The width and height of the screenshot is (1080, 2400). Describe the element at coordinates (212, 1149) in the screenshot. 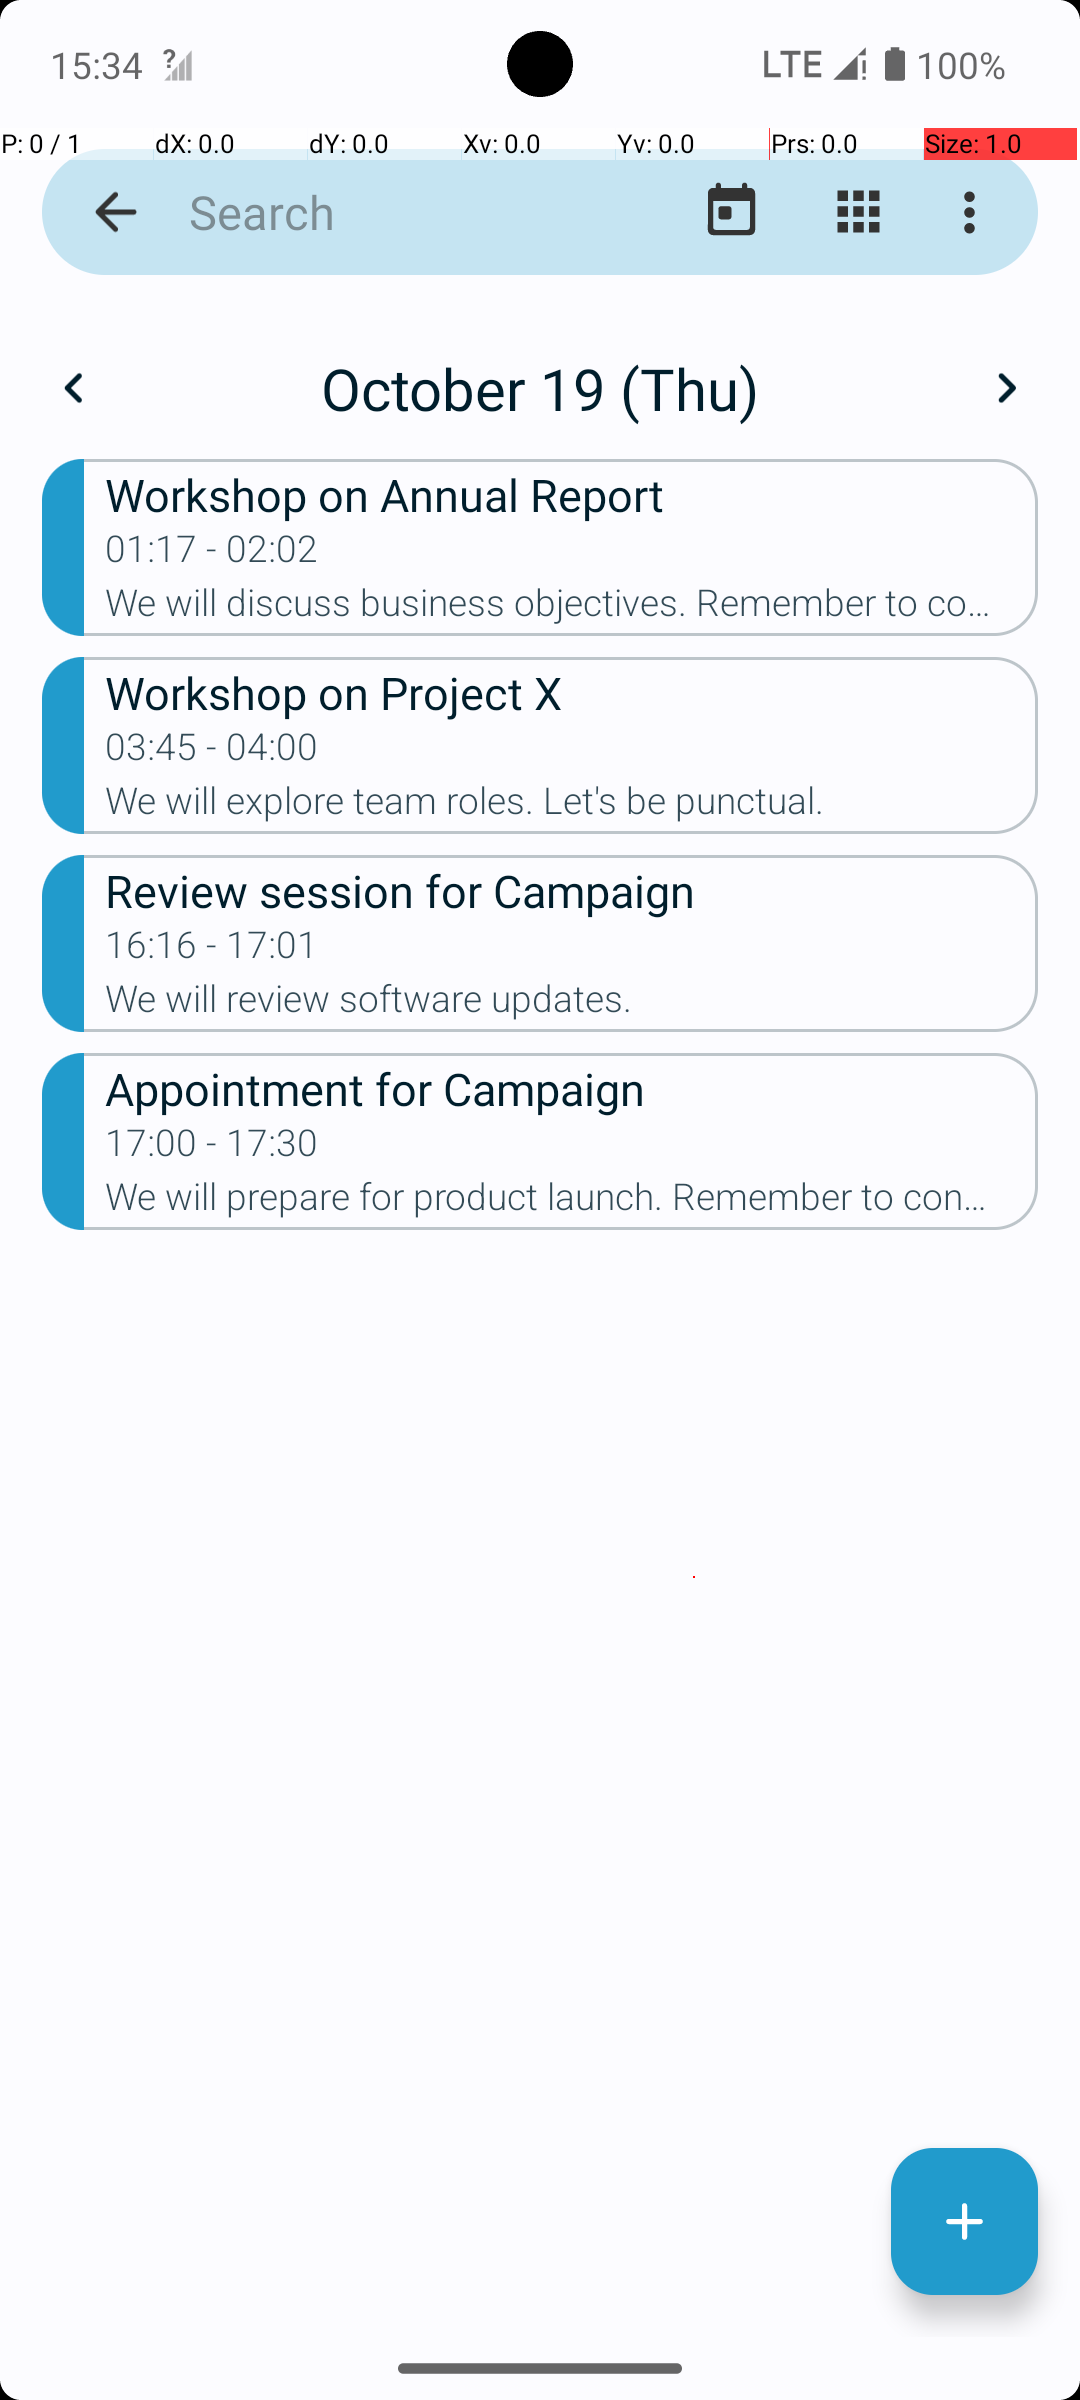

I see `17:00 - 17:30` at that location.